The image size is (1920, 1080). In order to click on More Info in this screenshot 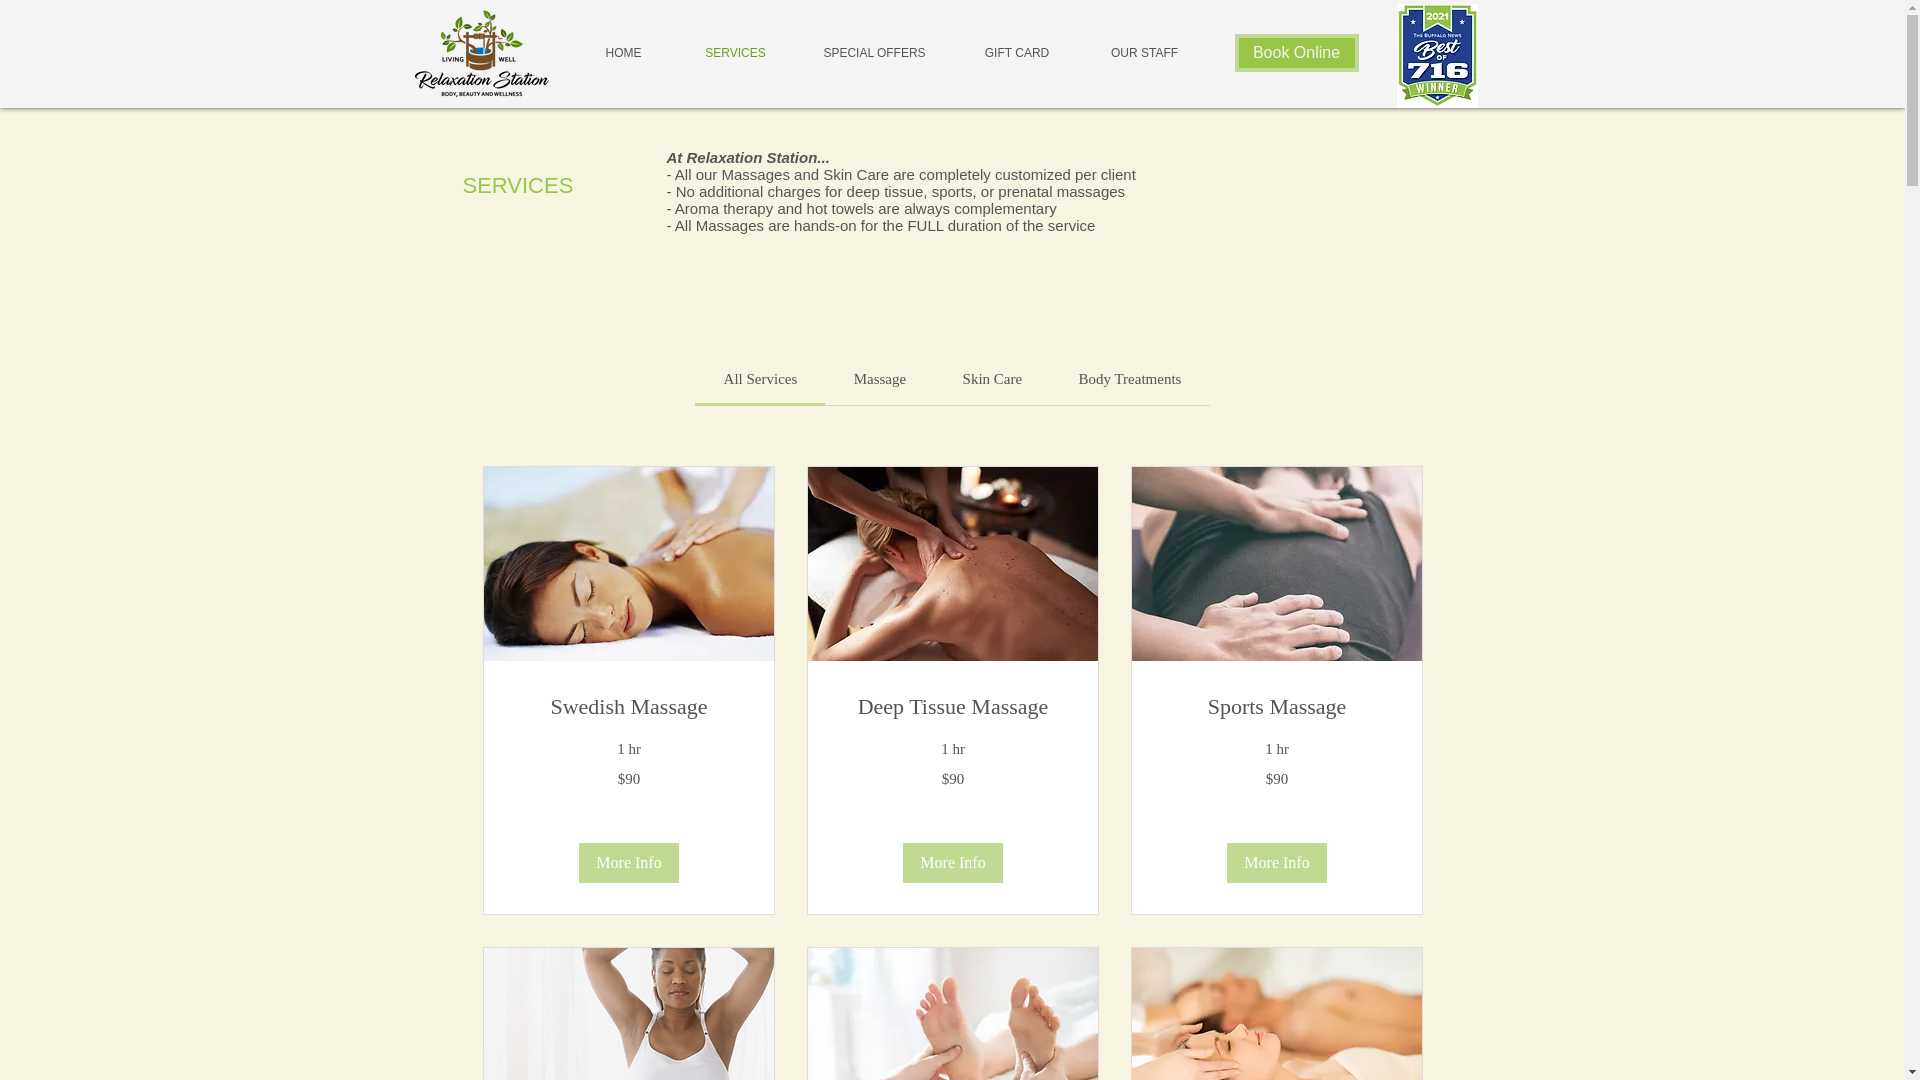, I will do `click(1276, 863)`.